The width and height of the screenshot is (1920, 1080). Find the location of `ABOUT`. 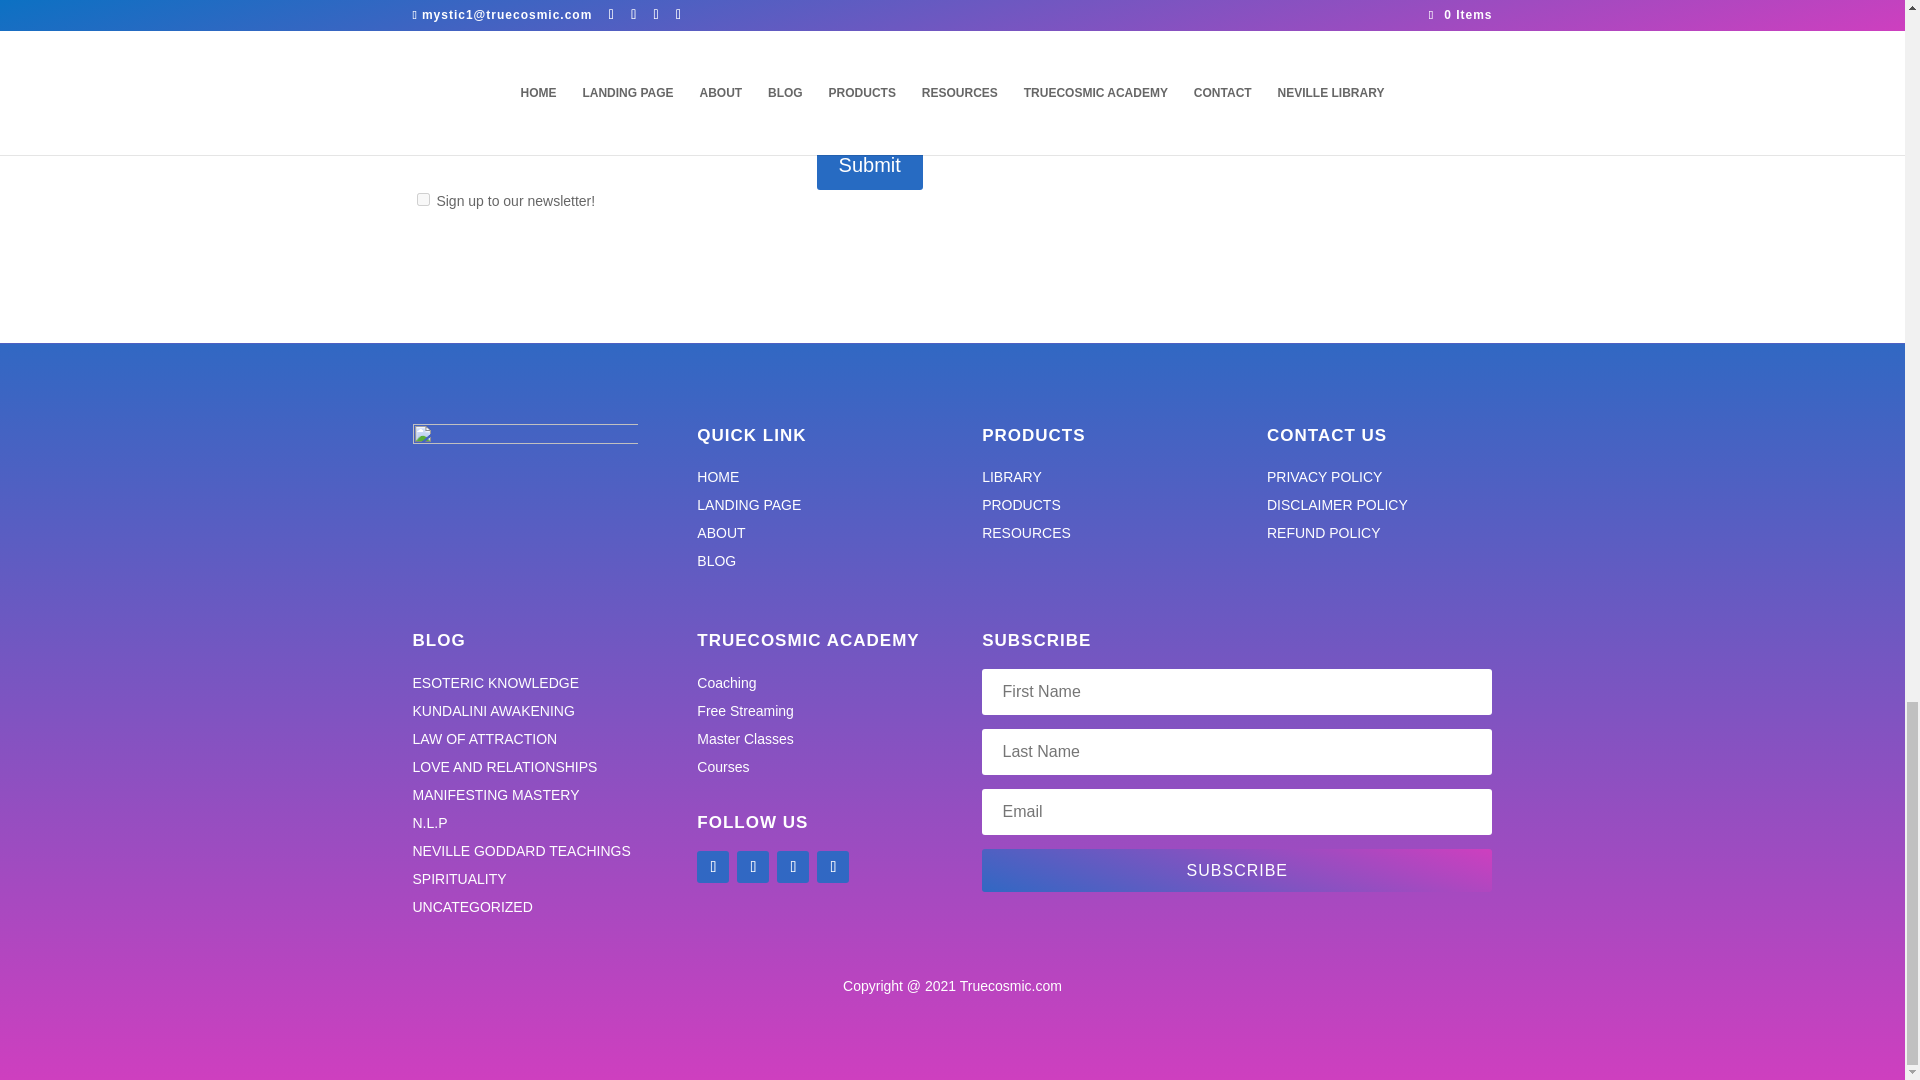

ABOUT is located at coordinates (720, 532).